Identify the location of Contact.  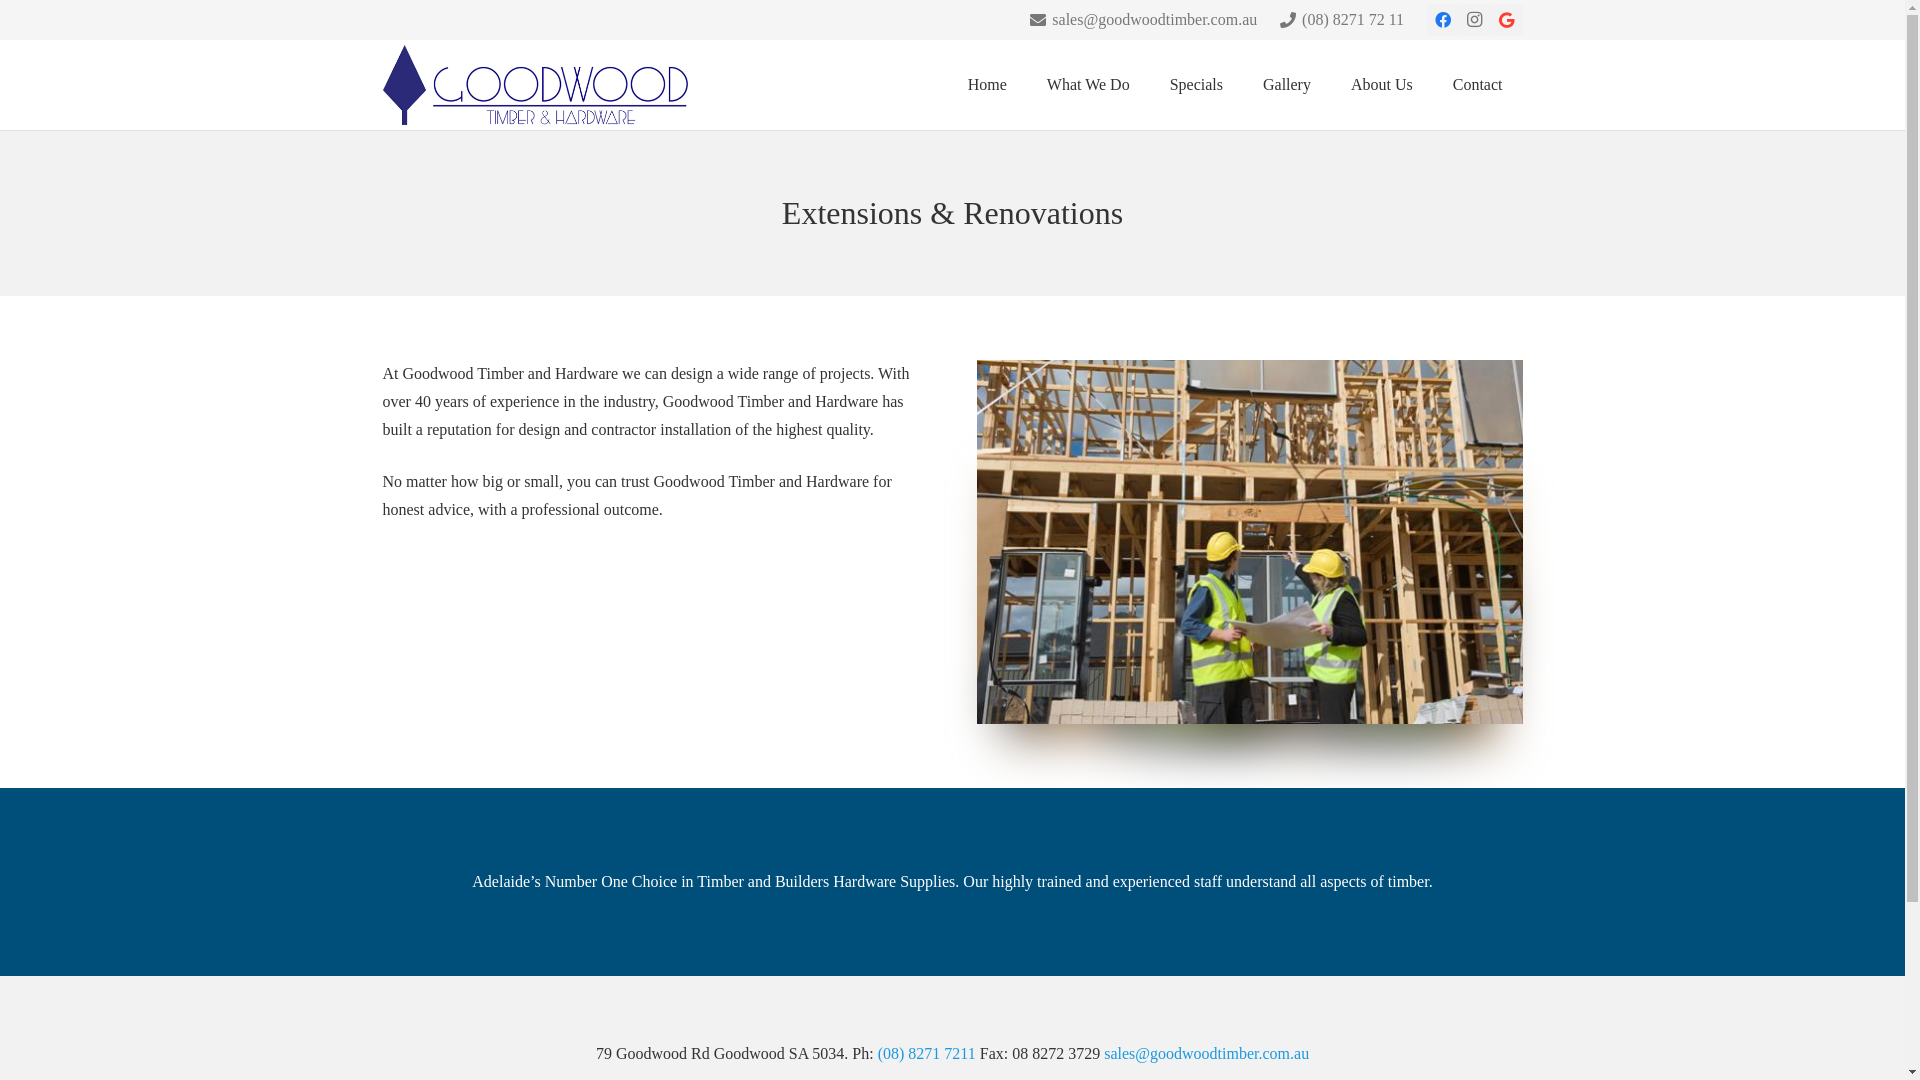
(1478, 85).